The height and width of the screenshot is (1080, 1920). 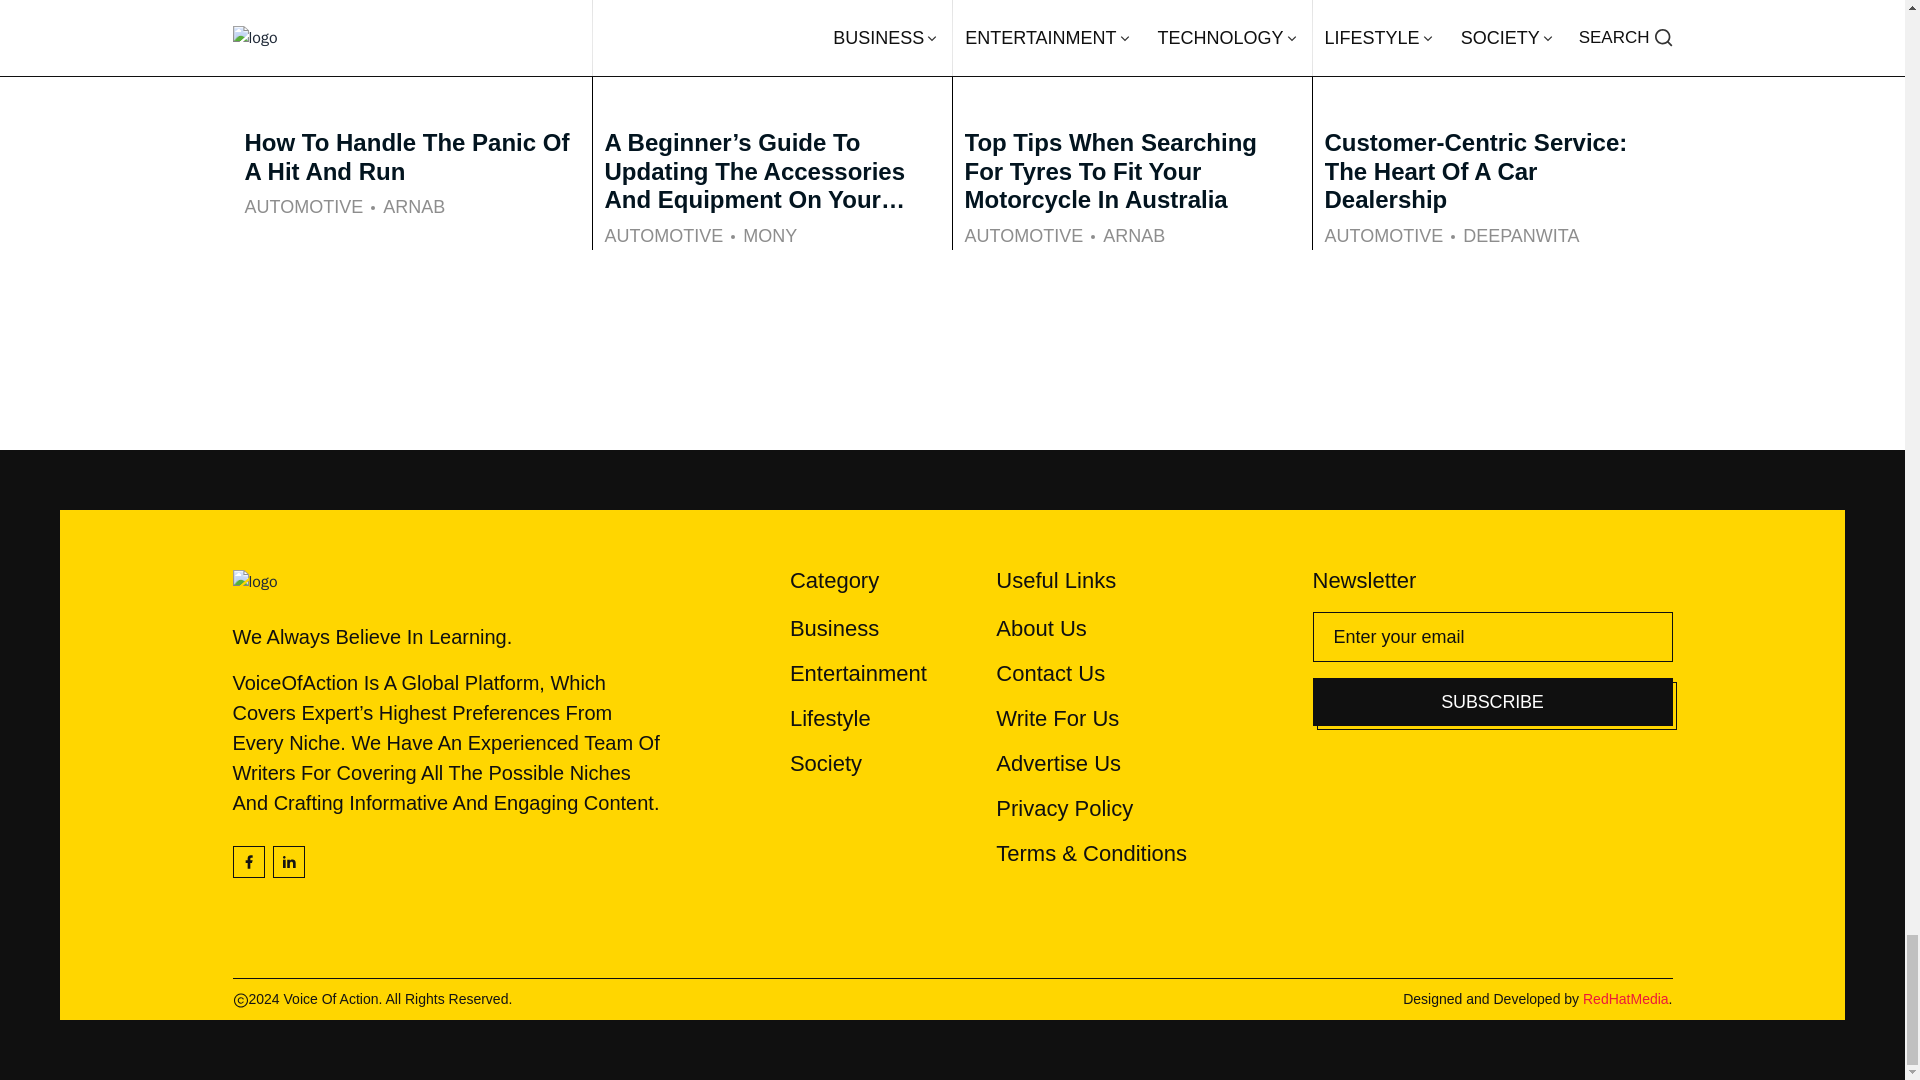 What do you see at coordinates (1022, 236) in the screenshot?
I see `Automotive` at bounding box center [1022, 236].